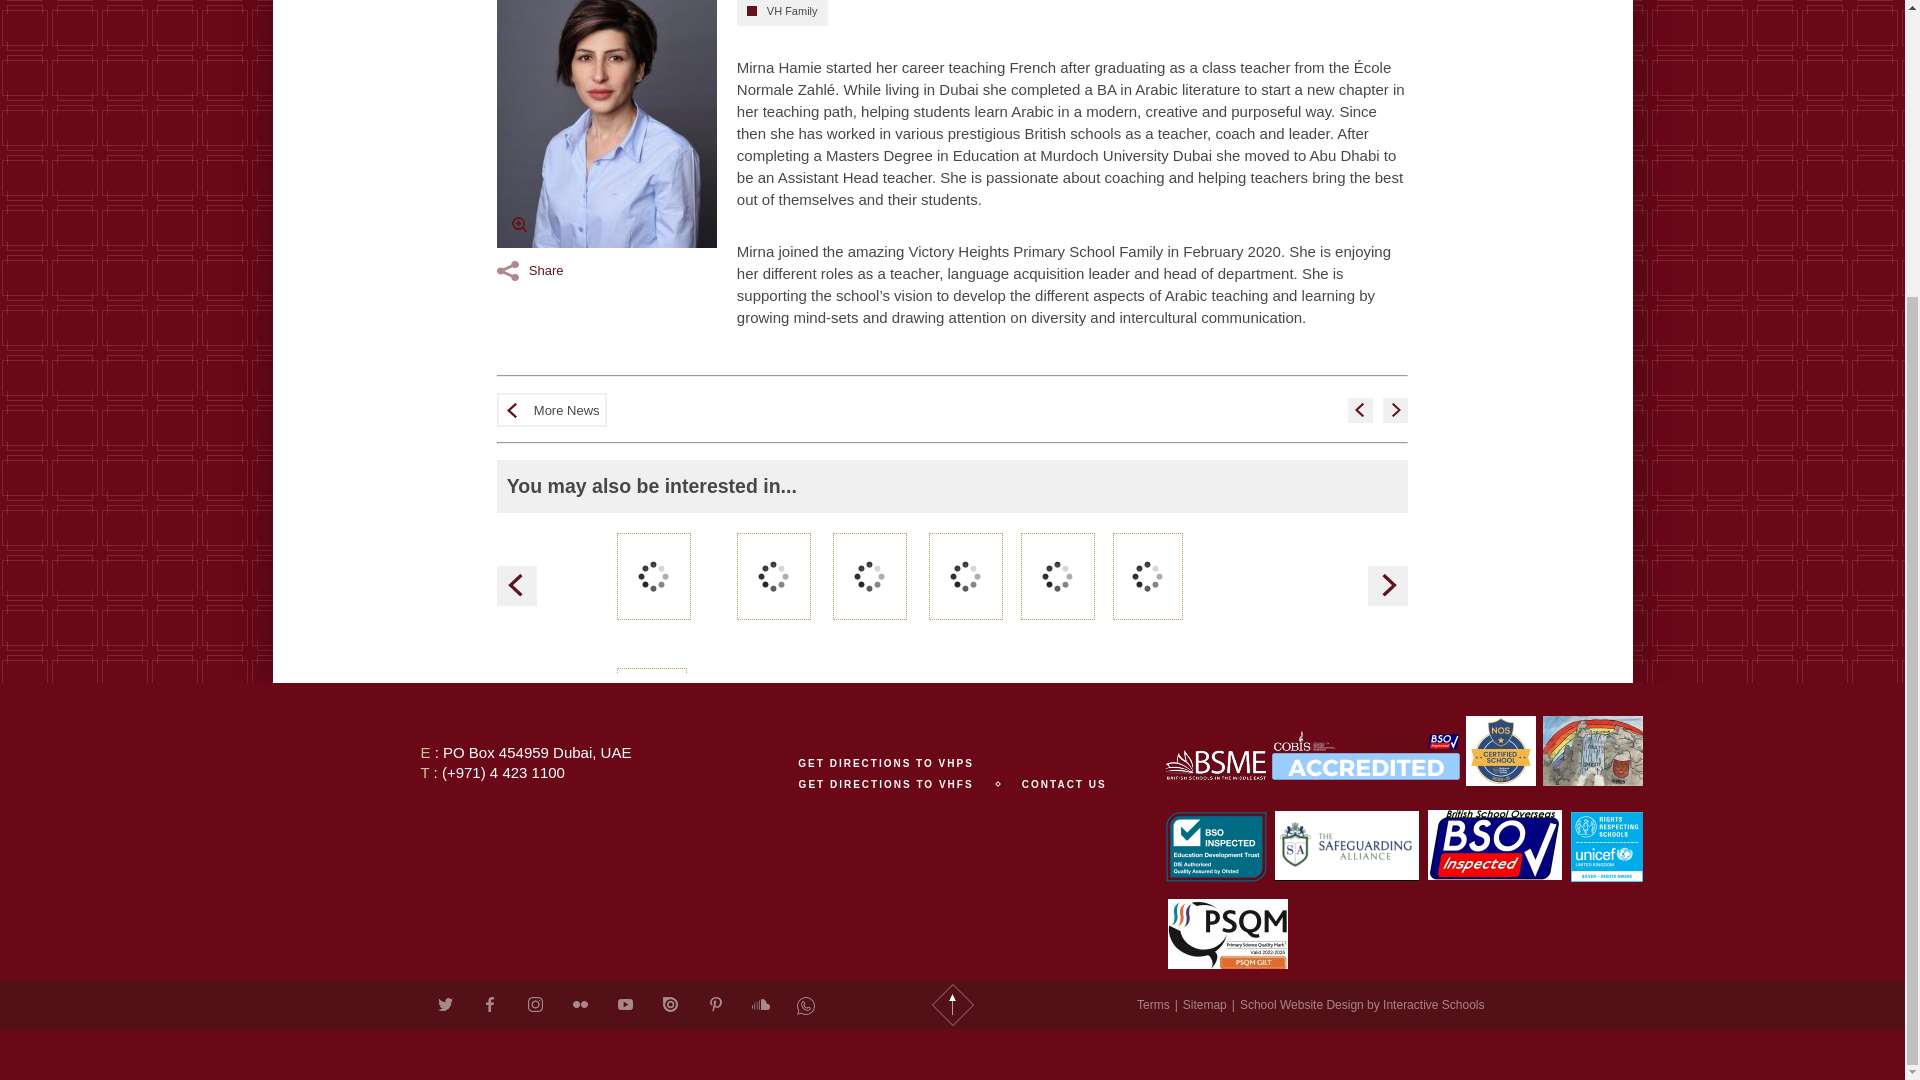 Image resolution: width=1920 pixels, height=1080 pixels. I want to click on BSME, so click(1214, 764).